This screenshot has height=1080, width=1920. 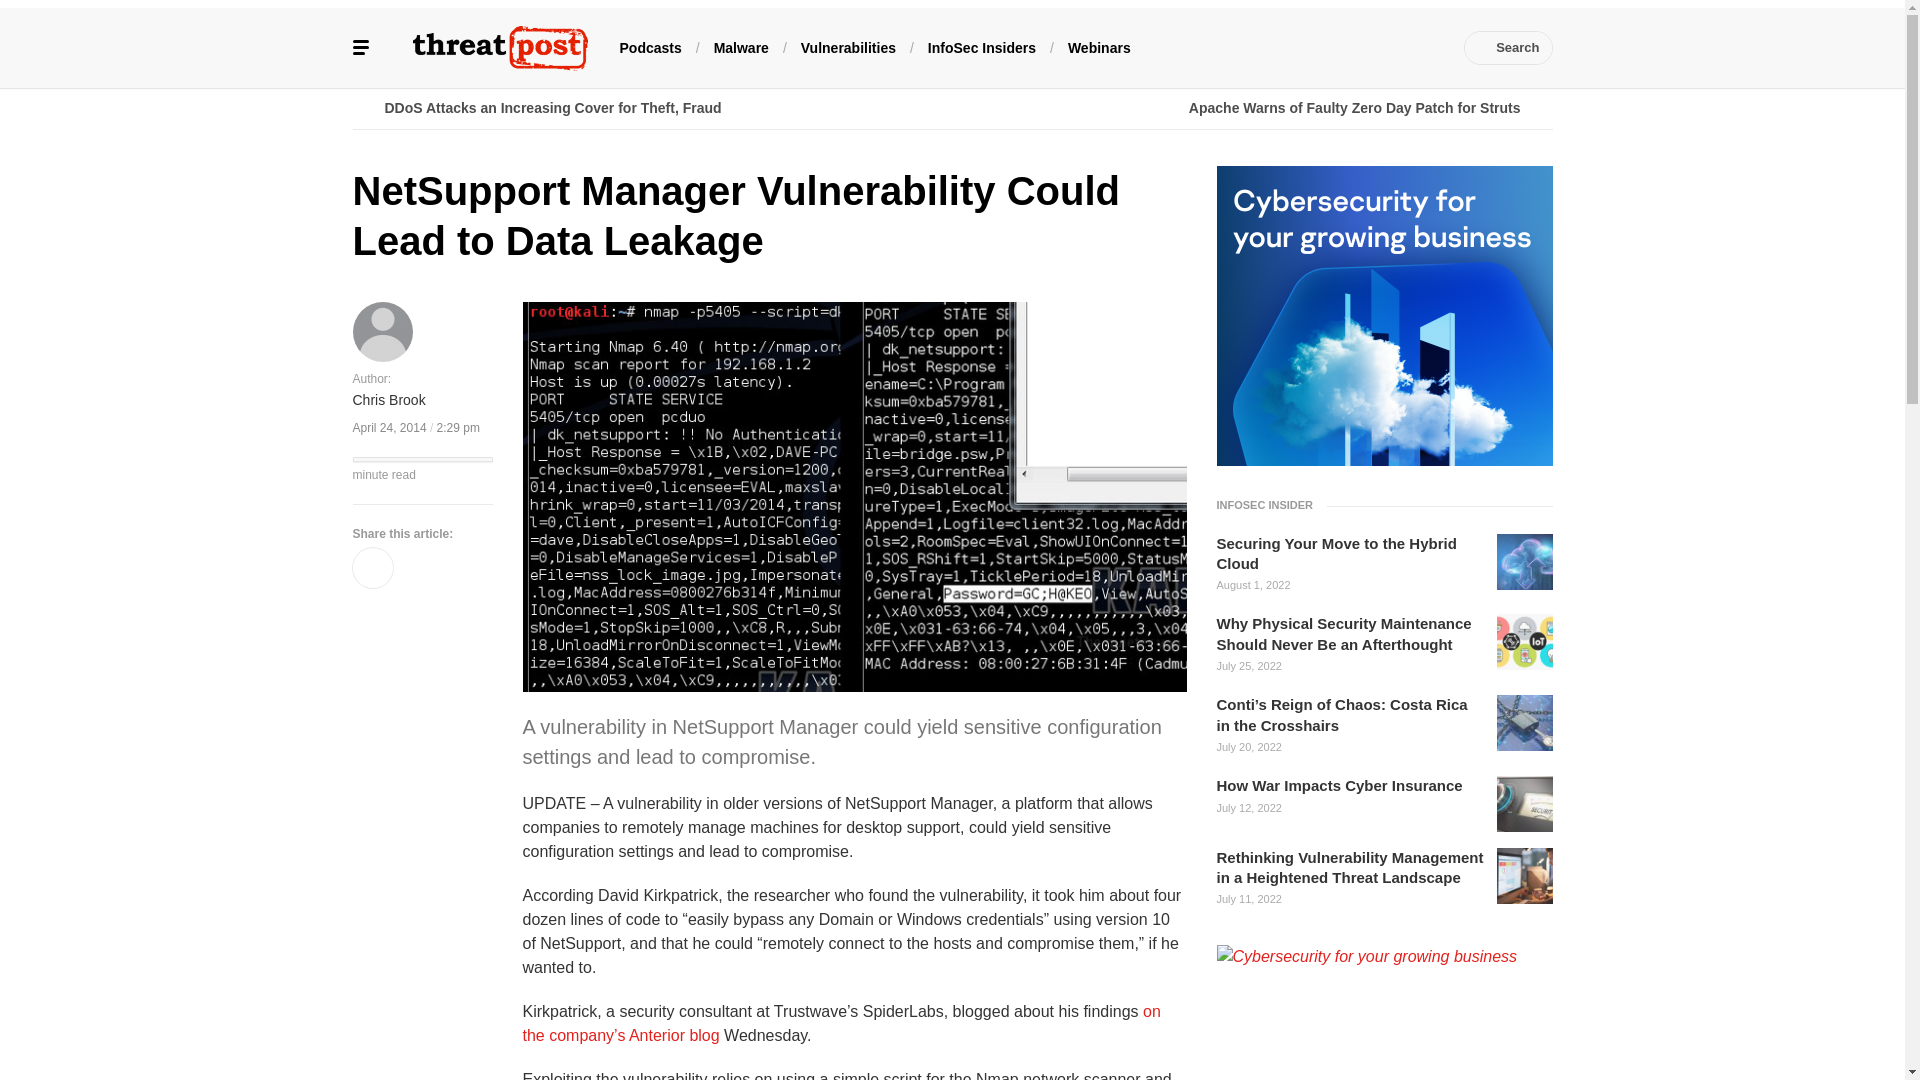 What do you see at coordinates (1350, 554) in the screenshot?
I see `Securing Your Move to the Hybrid Cloud` at bounding box center [1350, 554].